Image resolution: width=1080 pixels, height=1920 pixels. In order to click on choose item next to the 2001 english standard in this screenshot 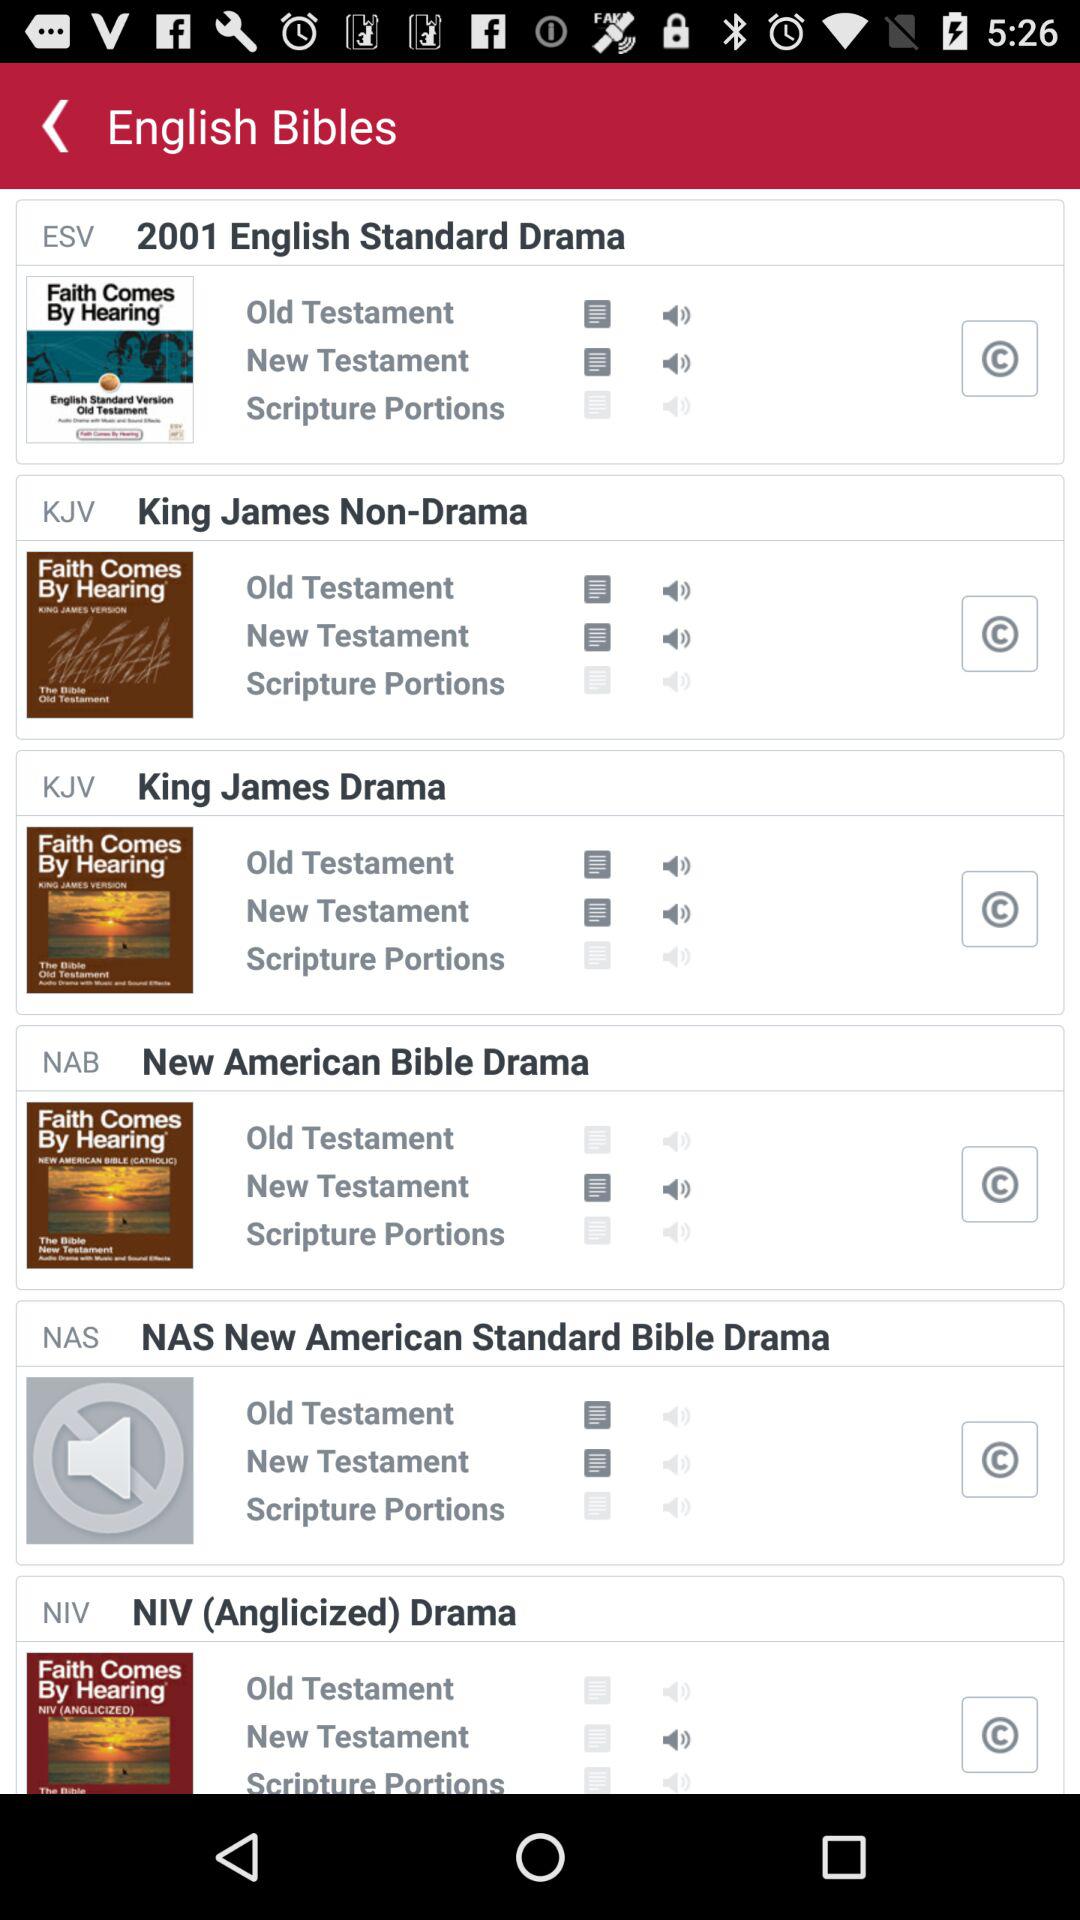, I will do `click(68, 235)`.